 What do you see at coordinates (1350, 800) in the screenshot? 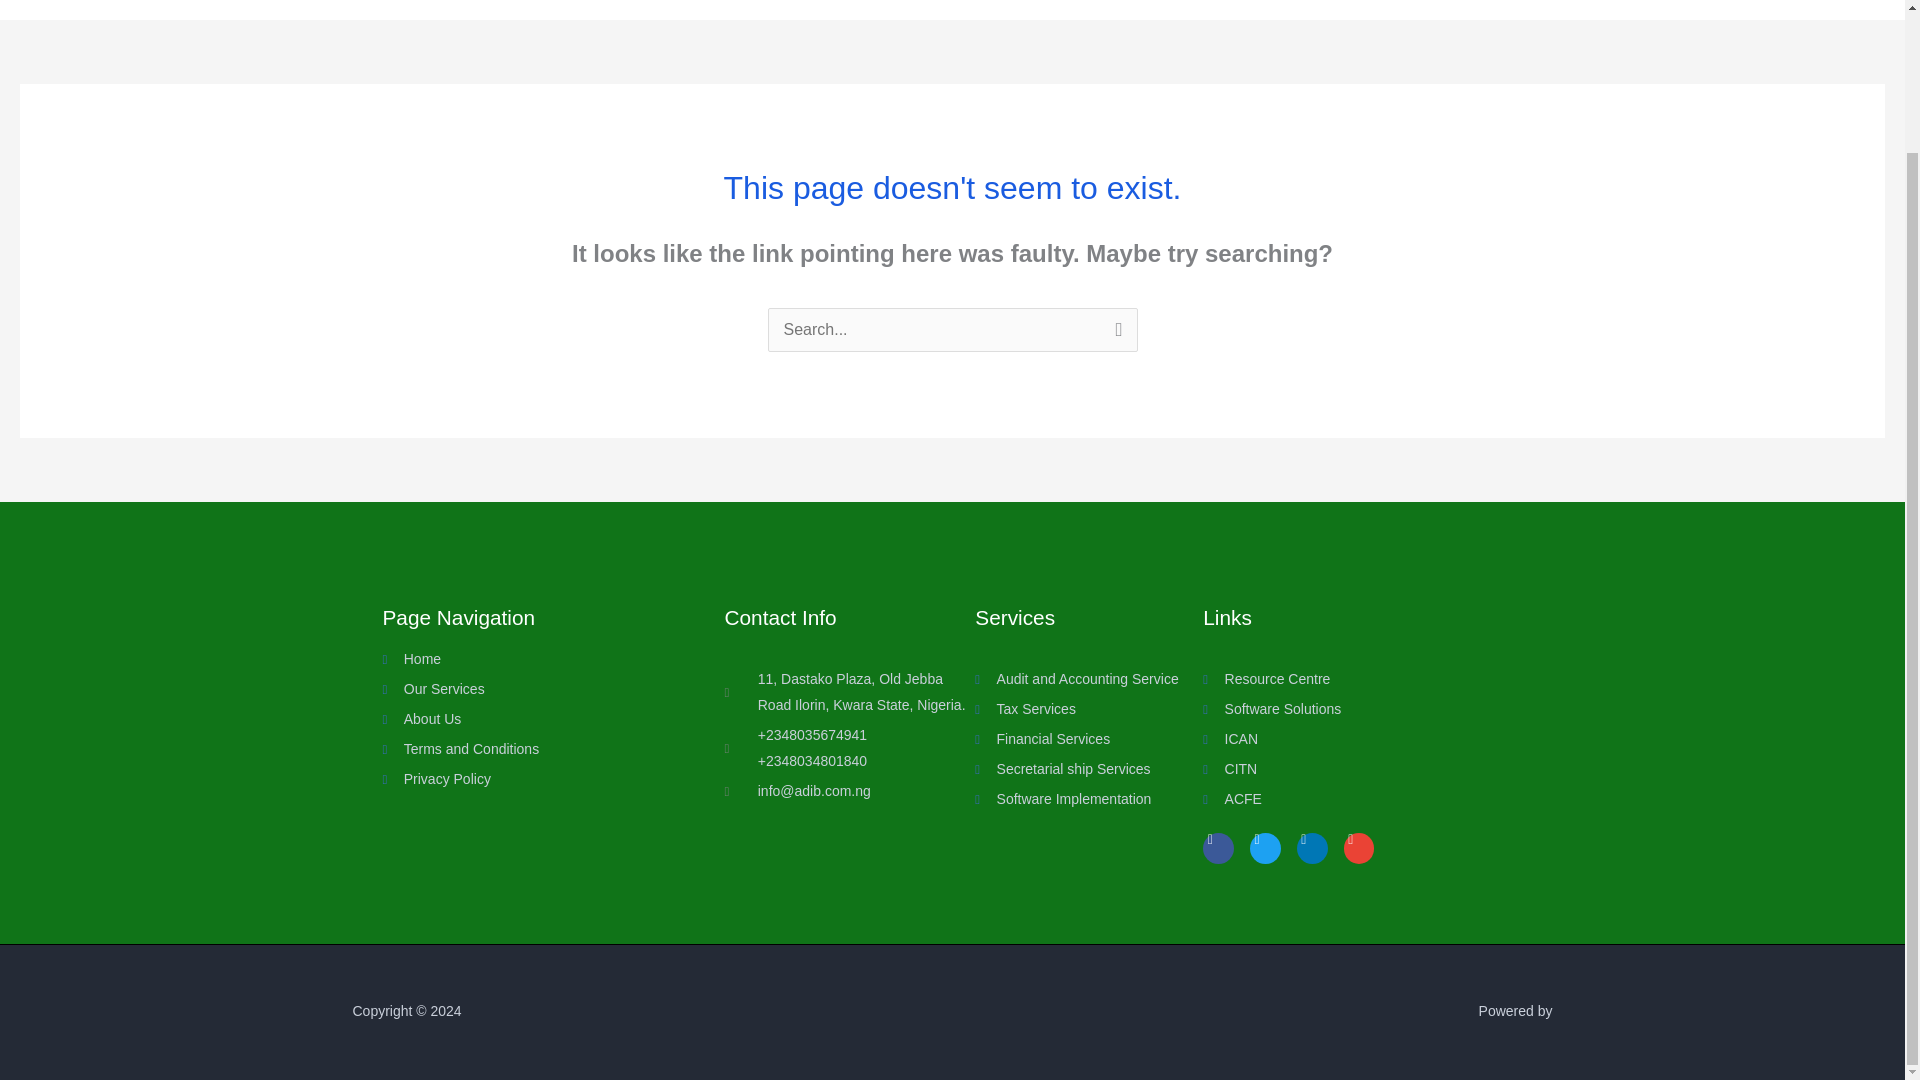
I see `ACFE` at bounding box center [1350, 800].